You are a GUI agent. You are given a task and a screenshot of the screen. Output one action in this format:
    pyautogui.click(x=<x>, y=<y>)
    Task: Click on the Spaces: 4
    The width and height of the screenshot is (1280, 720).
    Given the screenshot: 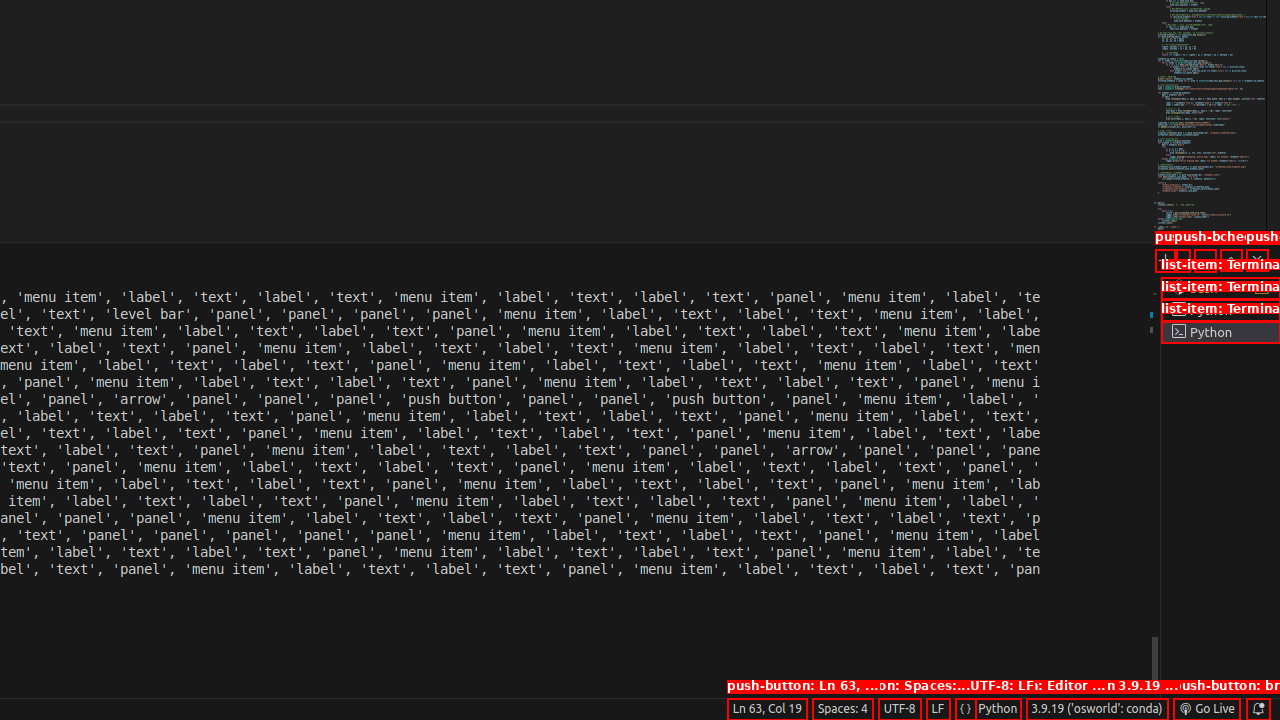 What is the action you would take?
    pyautogui.click(x=842, y=709)
    